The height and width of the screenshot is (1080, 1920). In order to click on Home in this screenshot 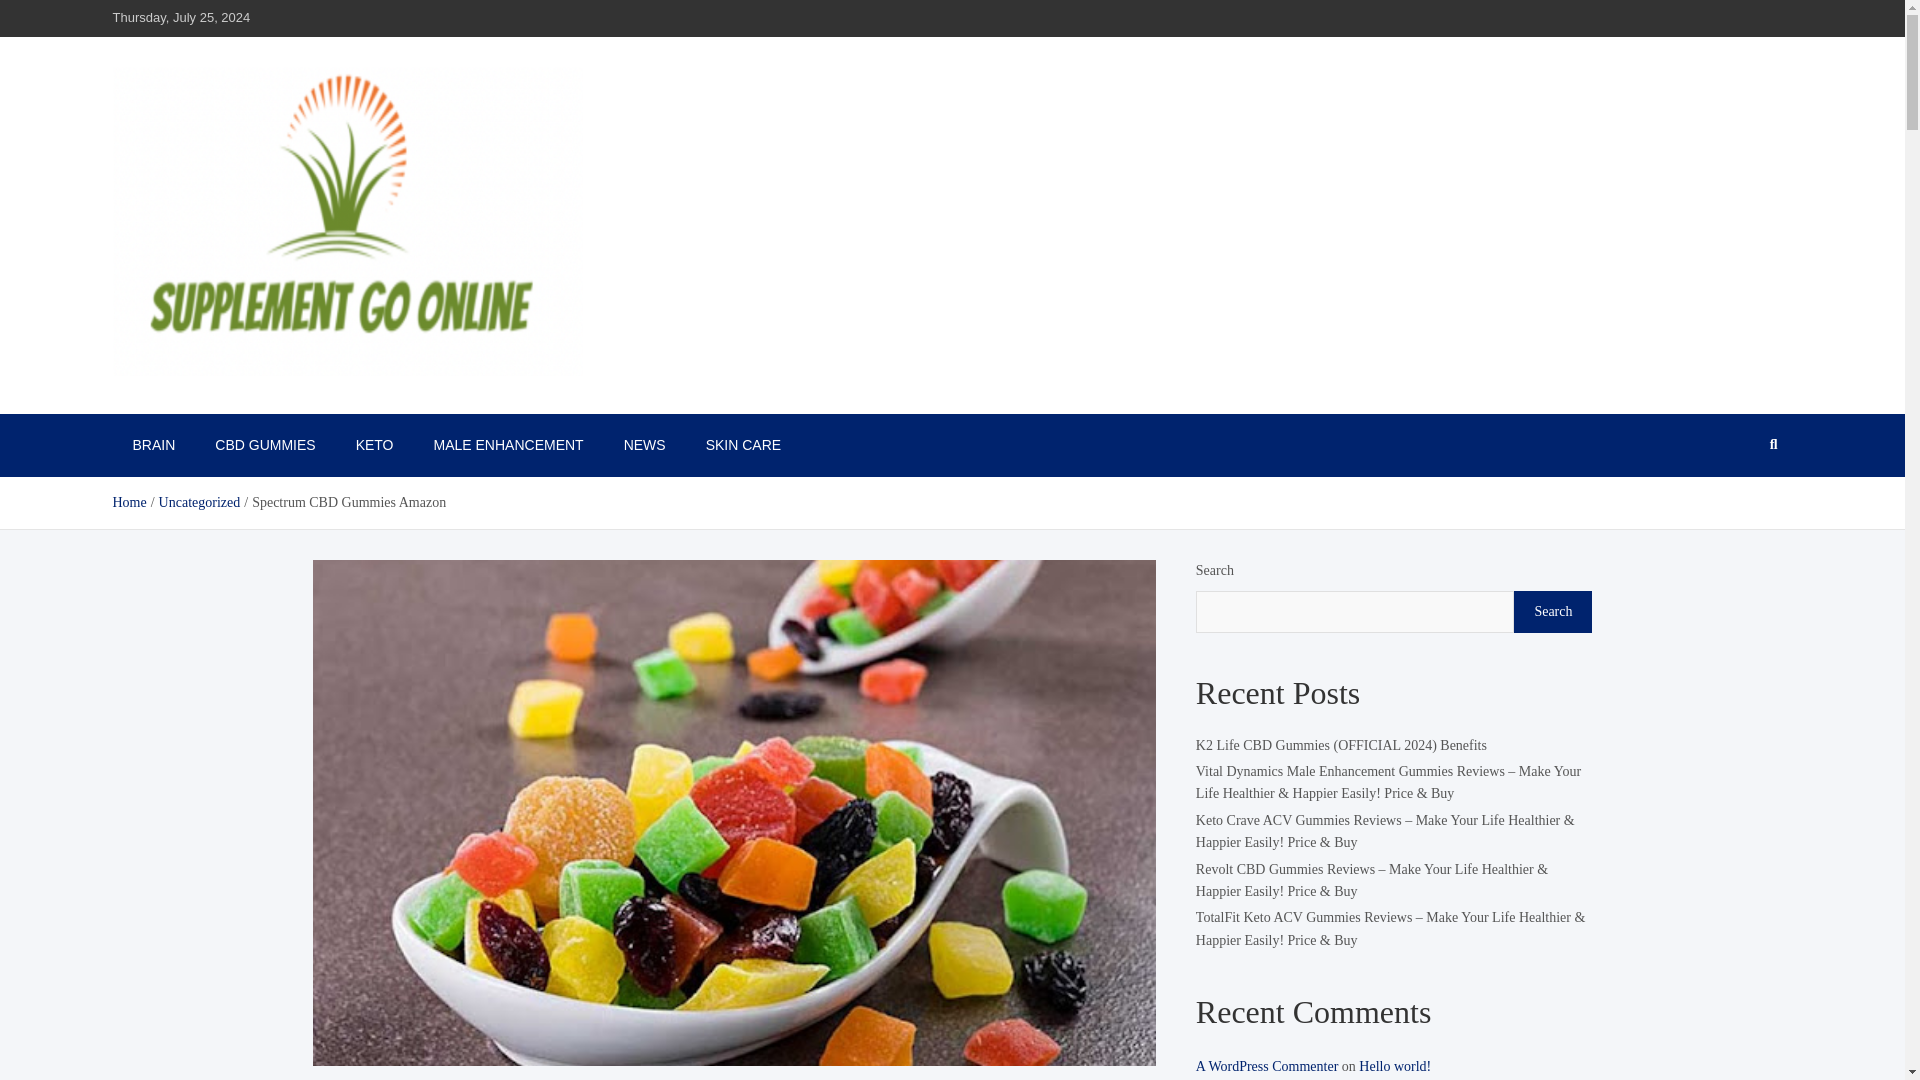, I will do `click(128, 502)`.